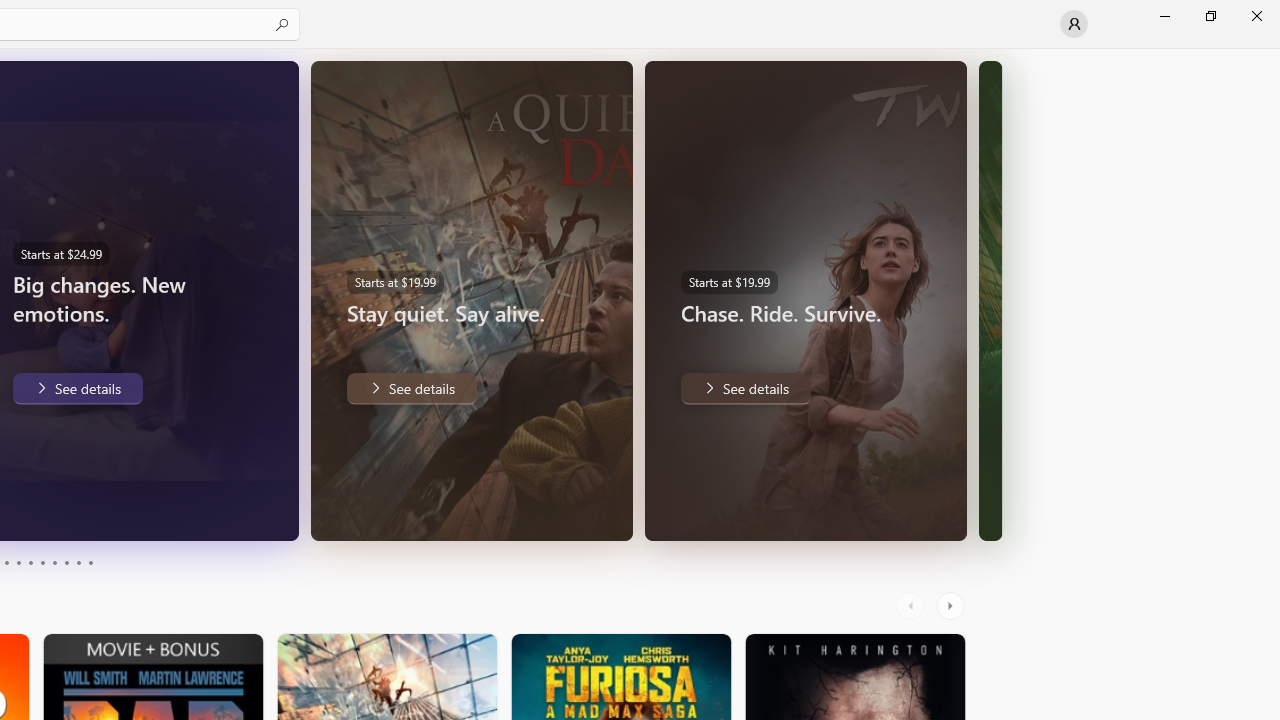 Image resolution: width=1280 pixels, height=720 pixels. Describe the element at coordinates (952, 606) in the screenshot. I see `AutomationID: RightScrollButton` at that location.